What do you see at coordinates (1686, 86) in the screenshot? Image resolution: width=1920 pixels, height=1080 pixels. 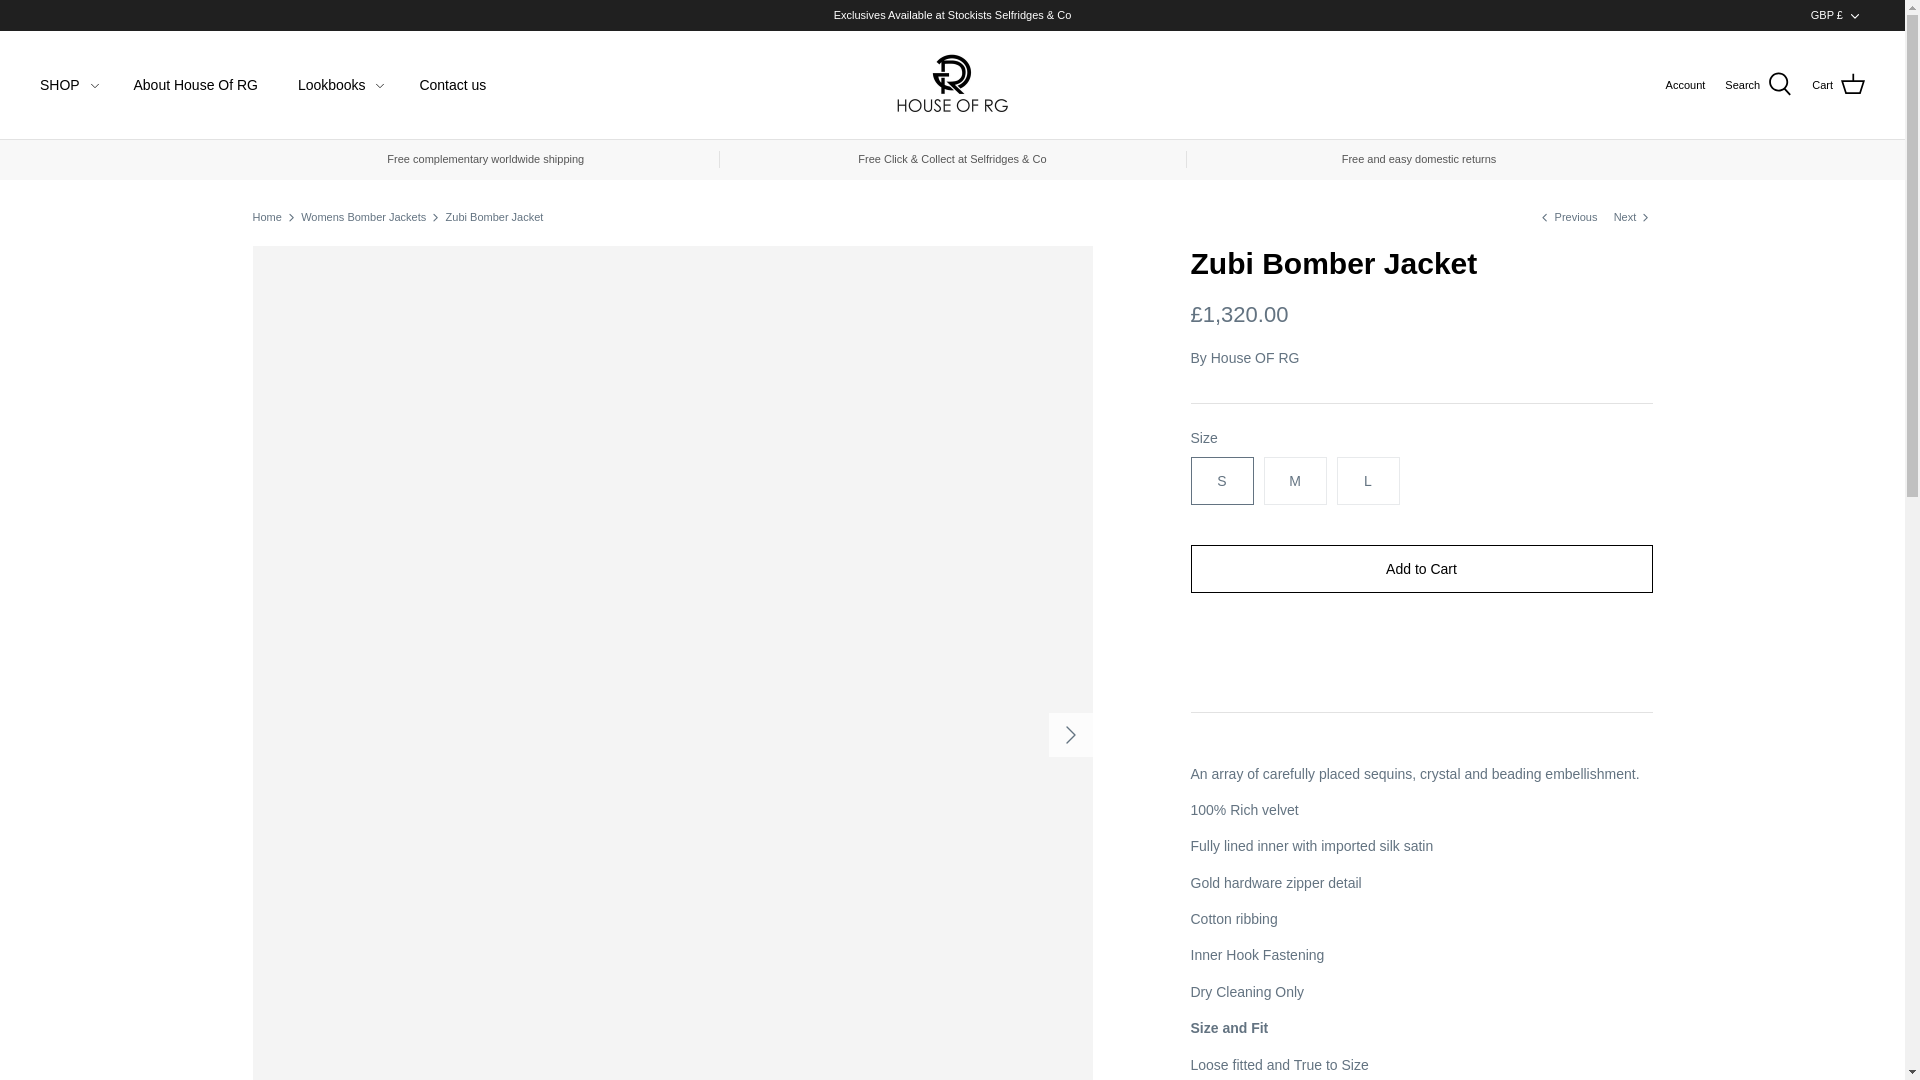 I see `Account` at bounding box center [1686, 86].